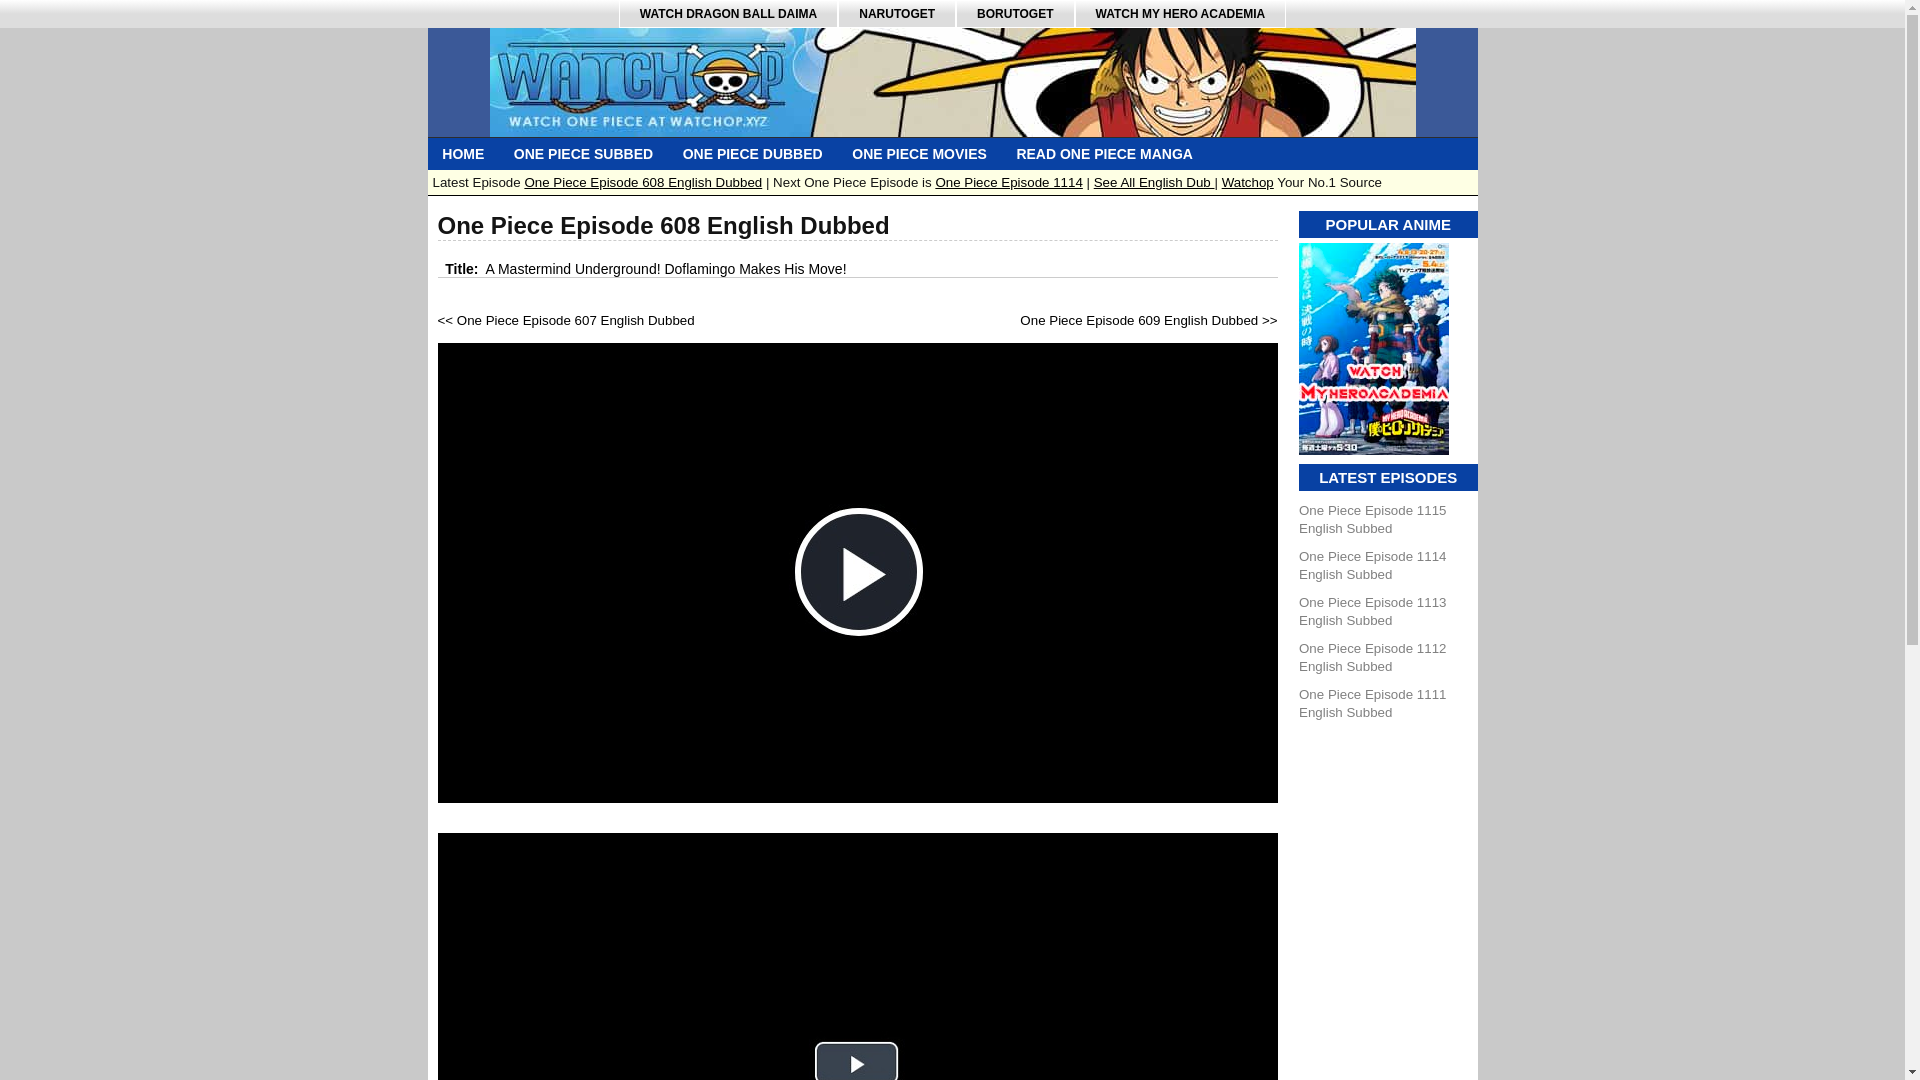 This screenshot has width=1920, height=1080. I want to click on One Piece Episode 1114, so click(1008, 182).